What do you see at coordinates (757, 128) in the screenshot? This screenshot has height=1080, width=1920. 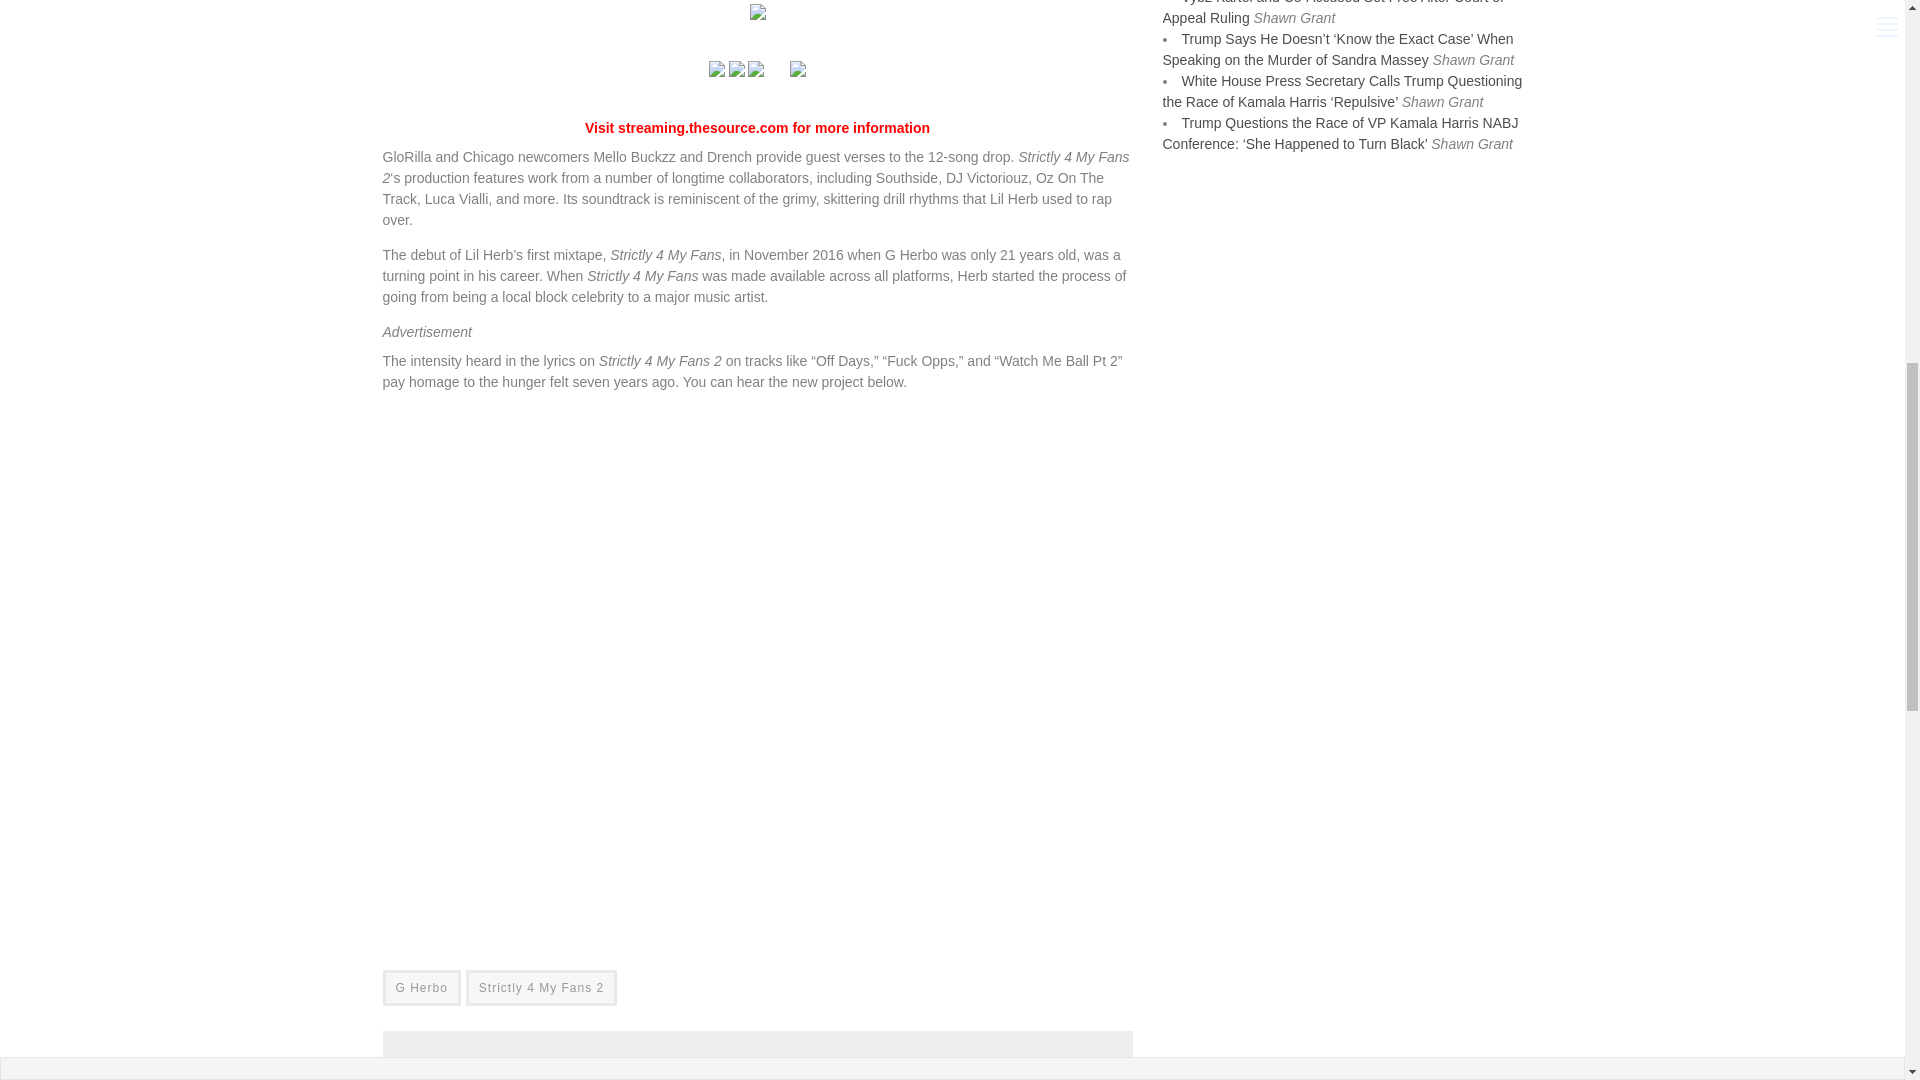 I see `Visit streaming.thesource.com for more information` at bounding box center [757, 128].